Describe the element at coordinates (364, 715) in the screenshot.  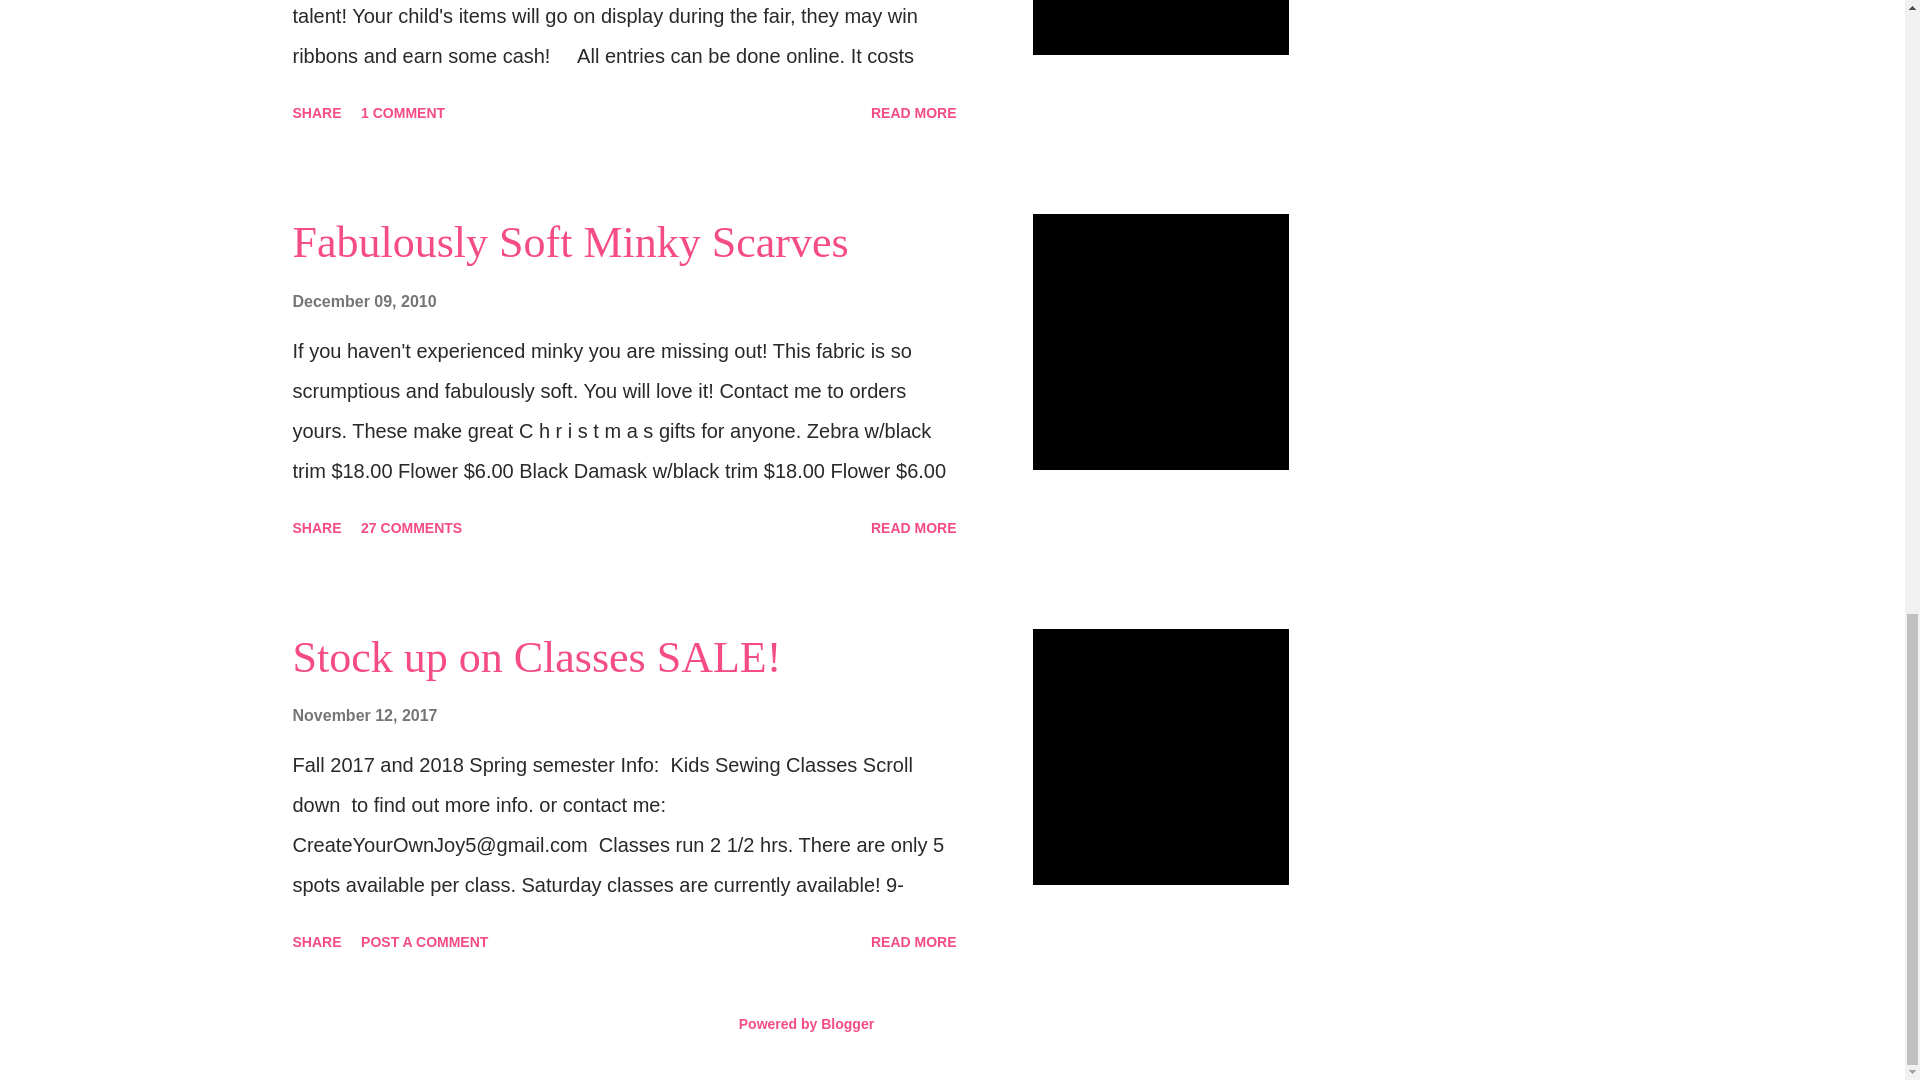
I see `November 12, 2017` at that location.